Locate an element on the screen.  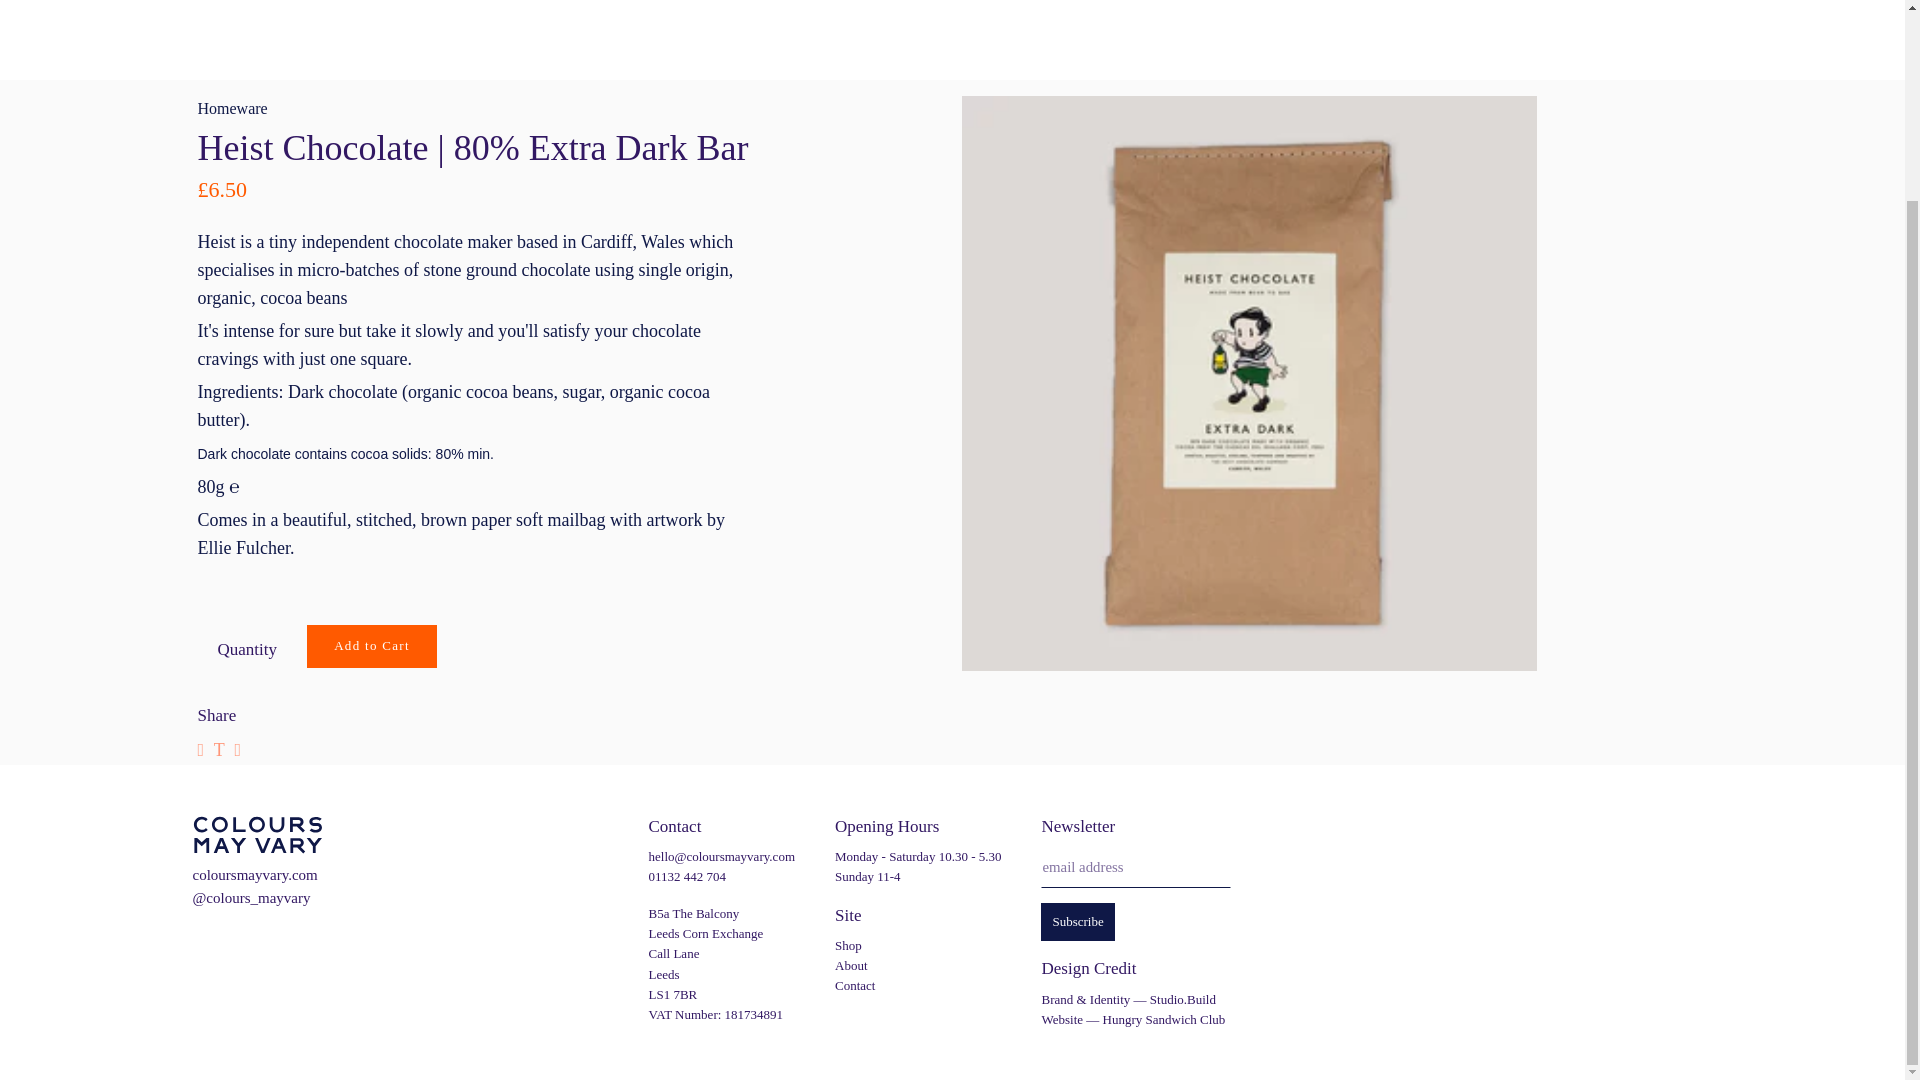
Share on Facebook is located at coordinates (201, 750).